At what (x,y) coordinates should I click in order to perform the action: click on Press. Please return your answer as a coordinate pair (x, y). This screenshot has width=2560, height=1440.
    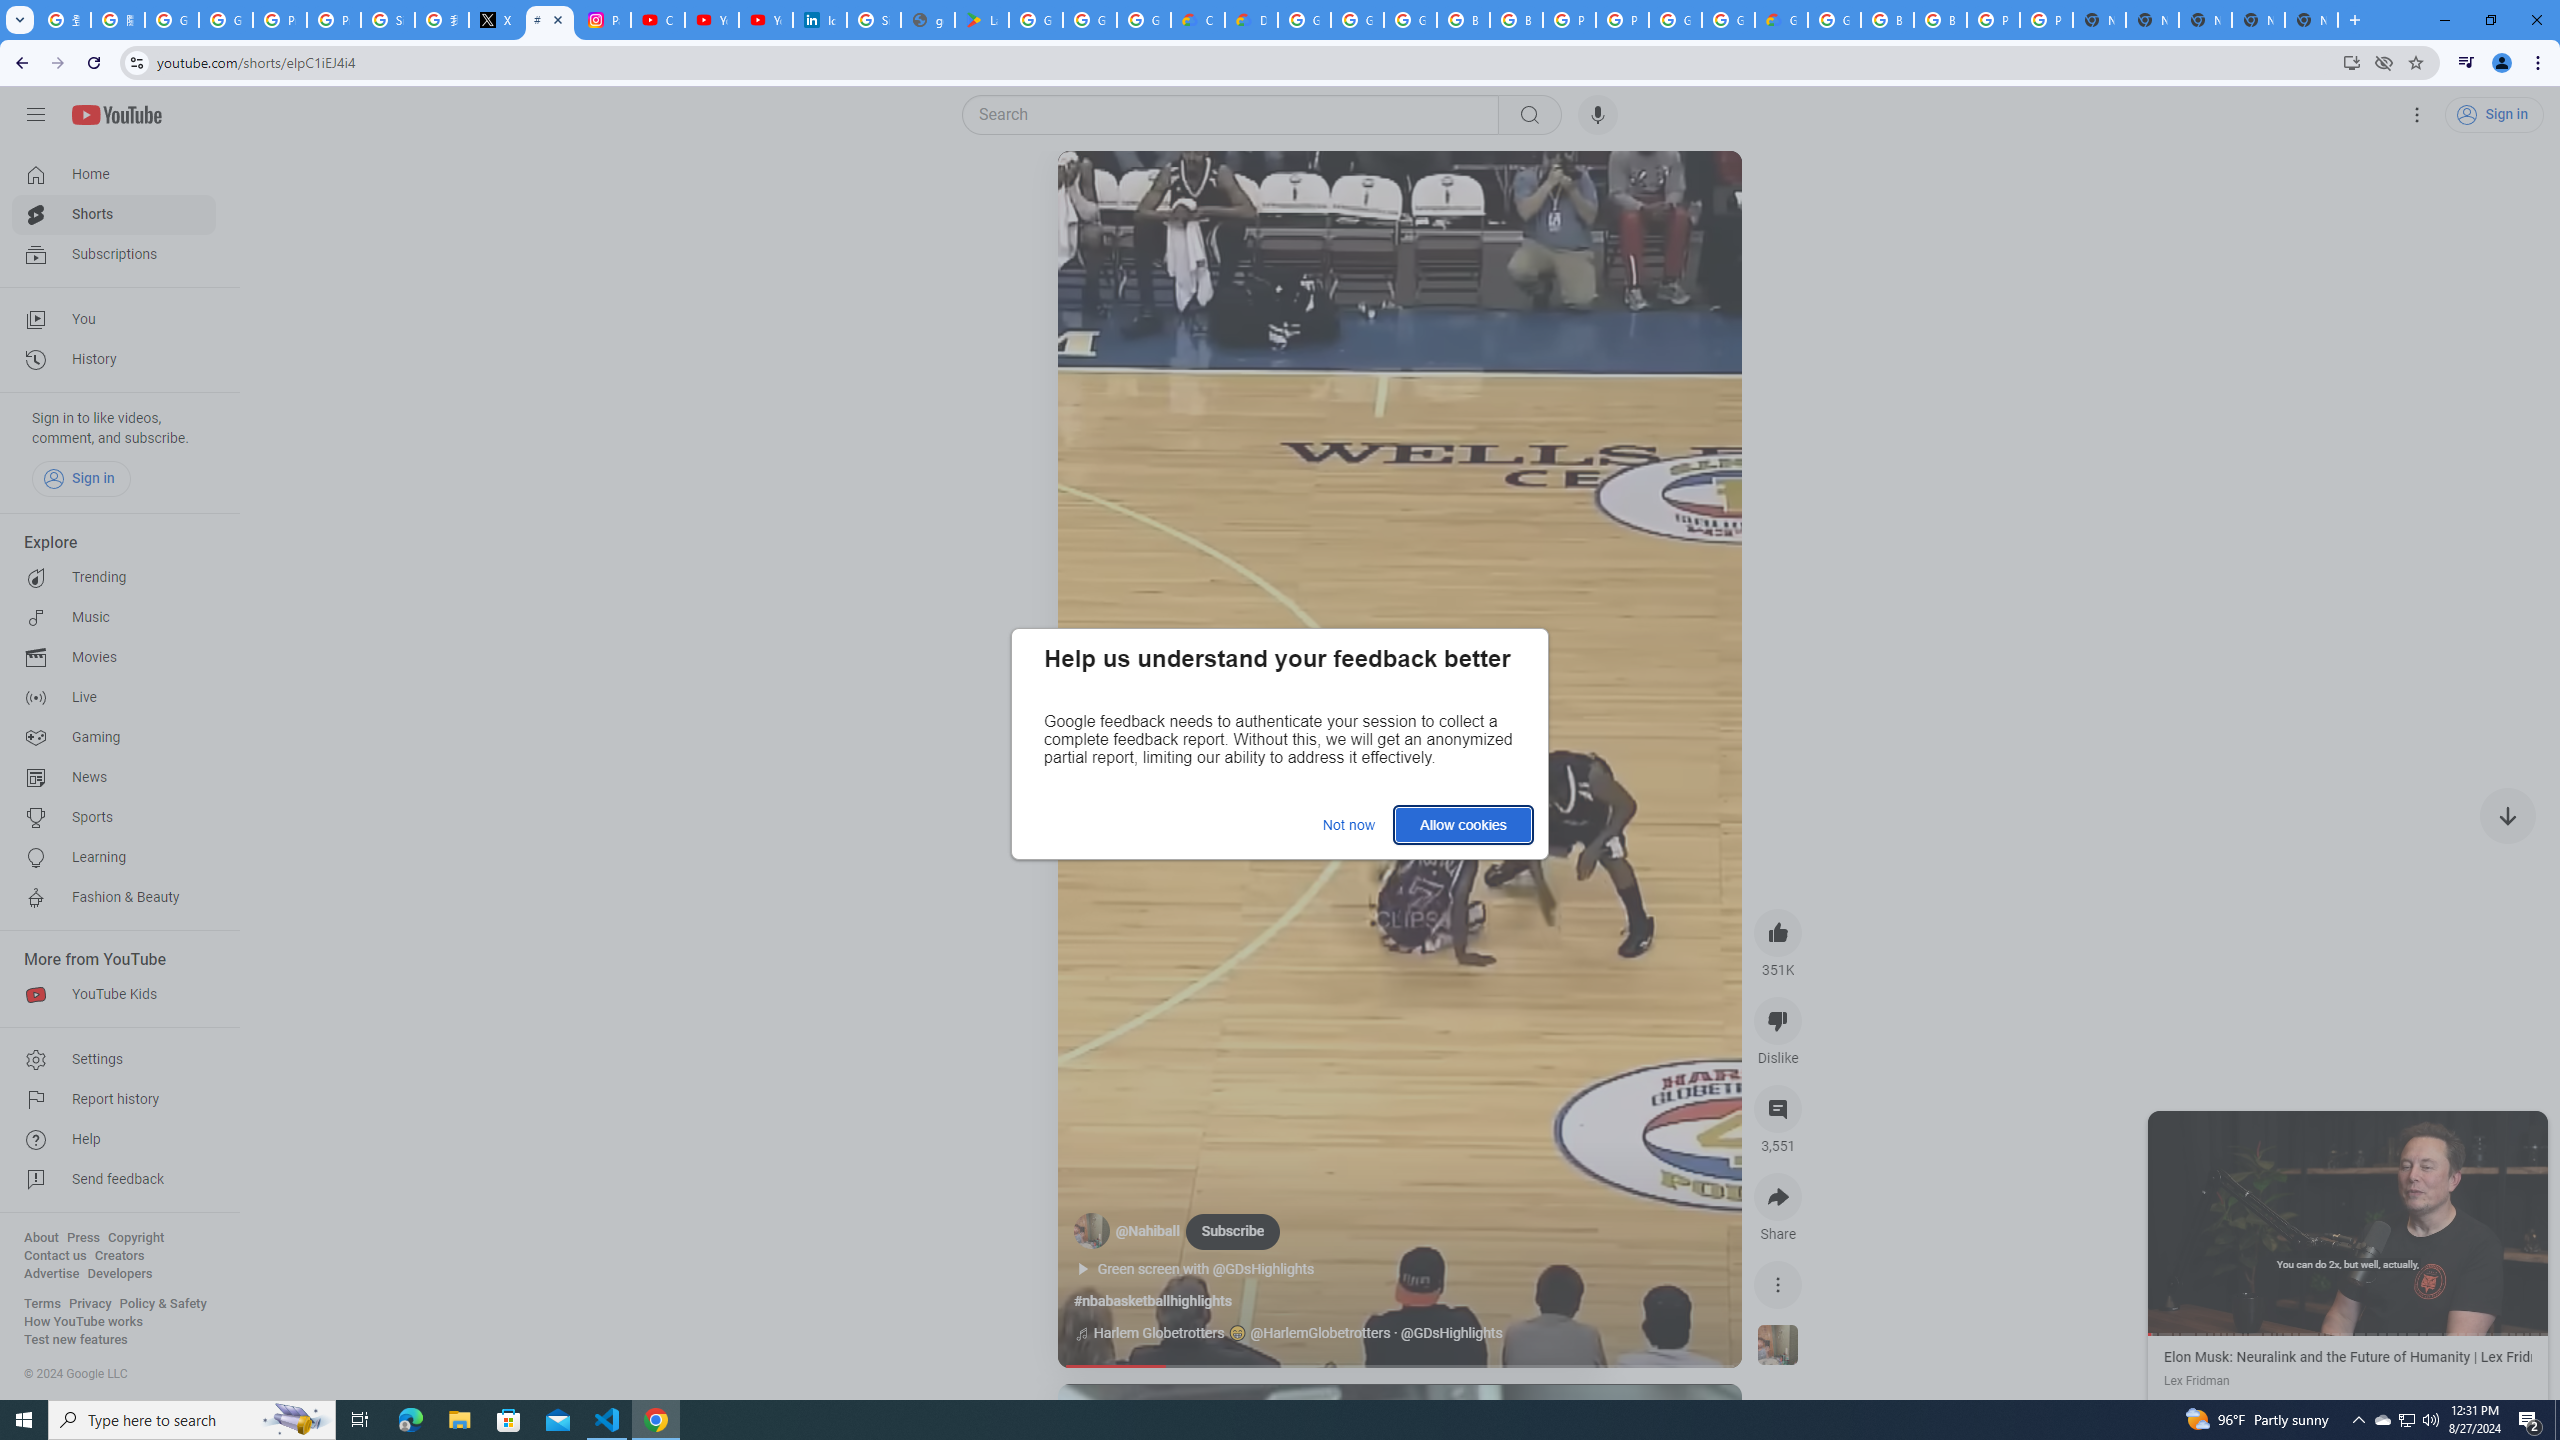
    Looking at the image, I should click on (82, 1238).